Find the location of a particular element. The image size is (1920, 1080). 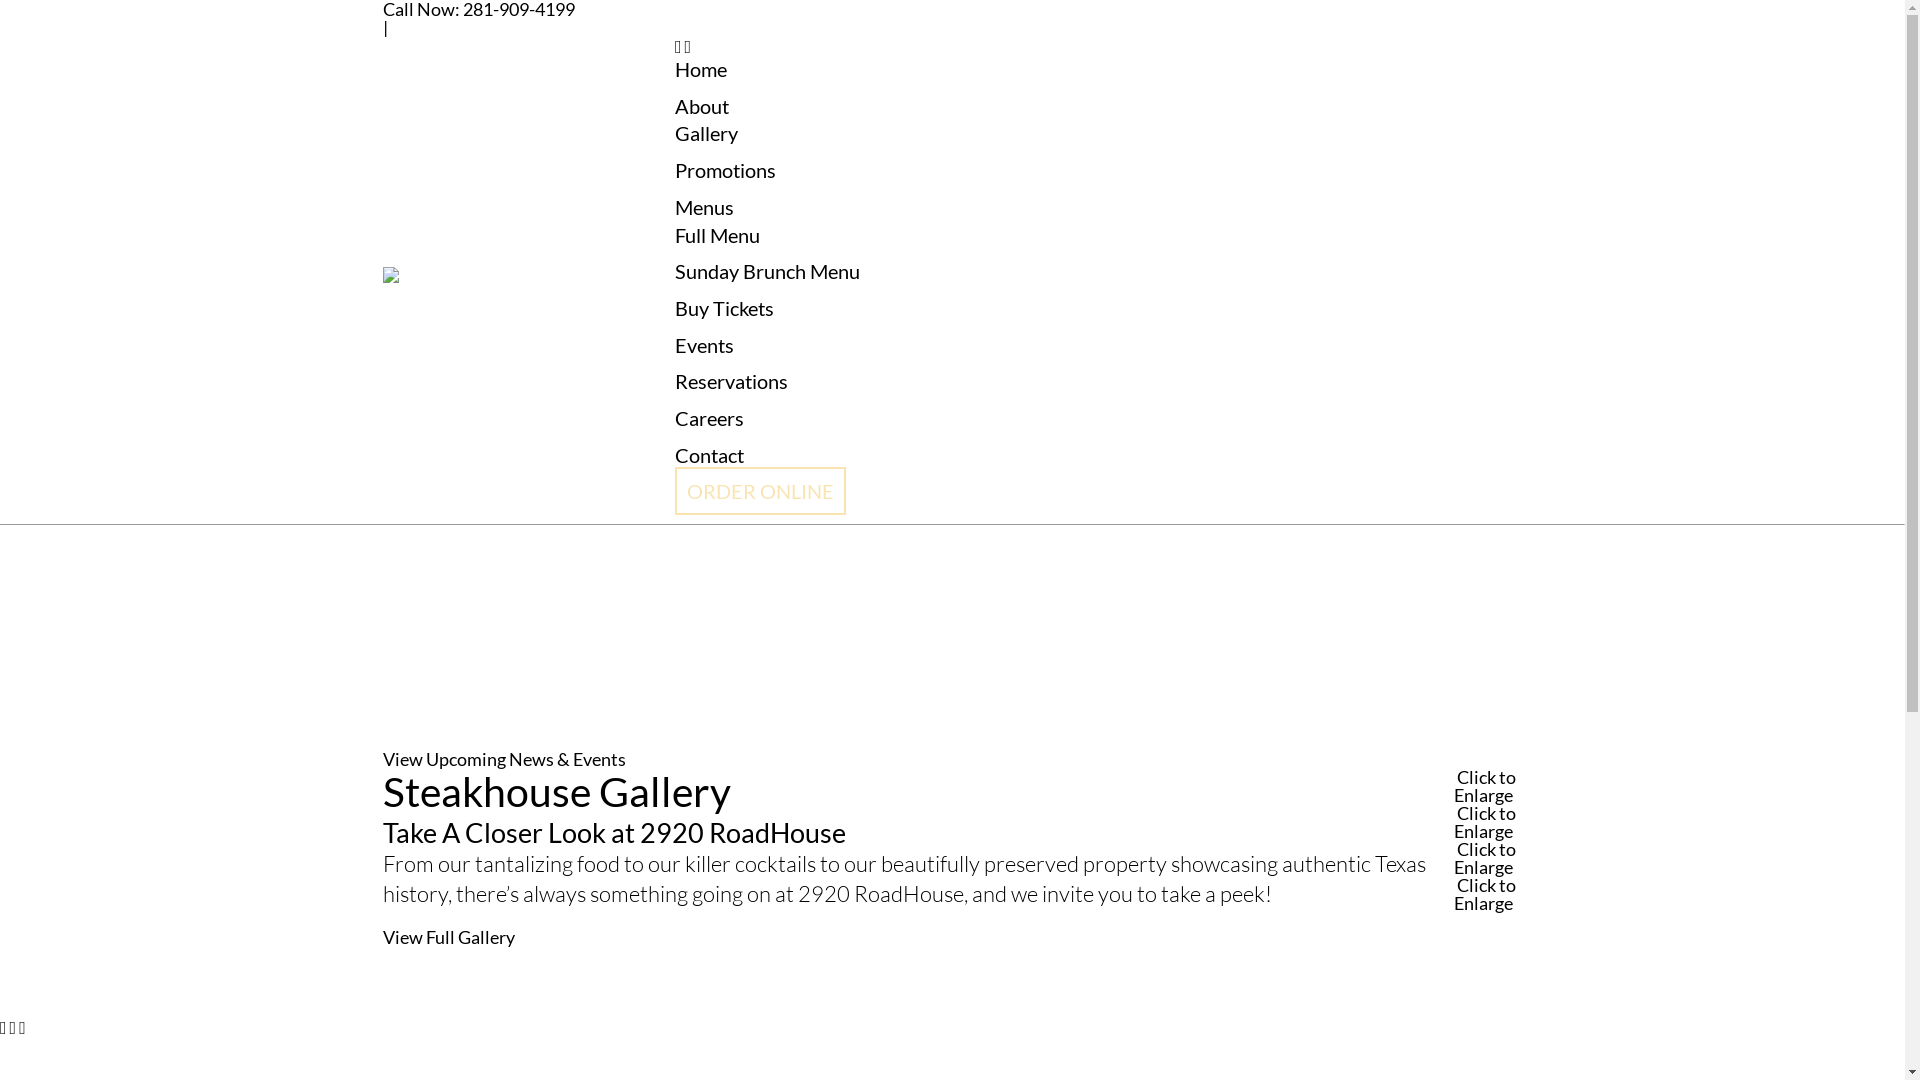

Menus is located at coordinates (704, 207).